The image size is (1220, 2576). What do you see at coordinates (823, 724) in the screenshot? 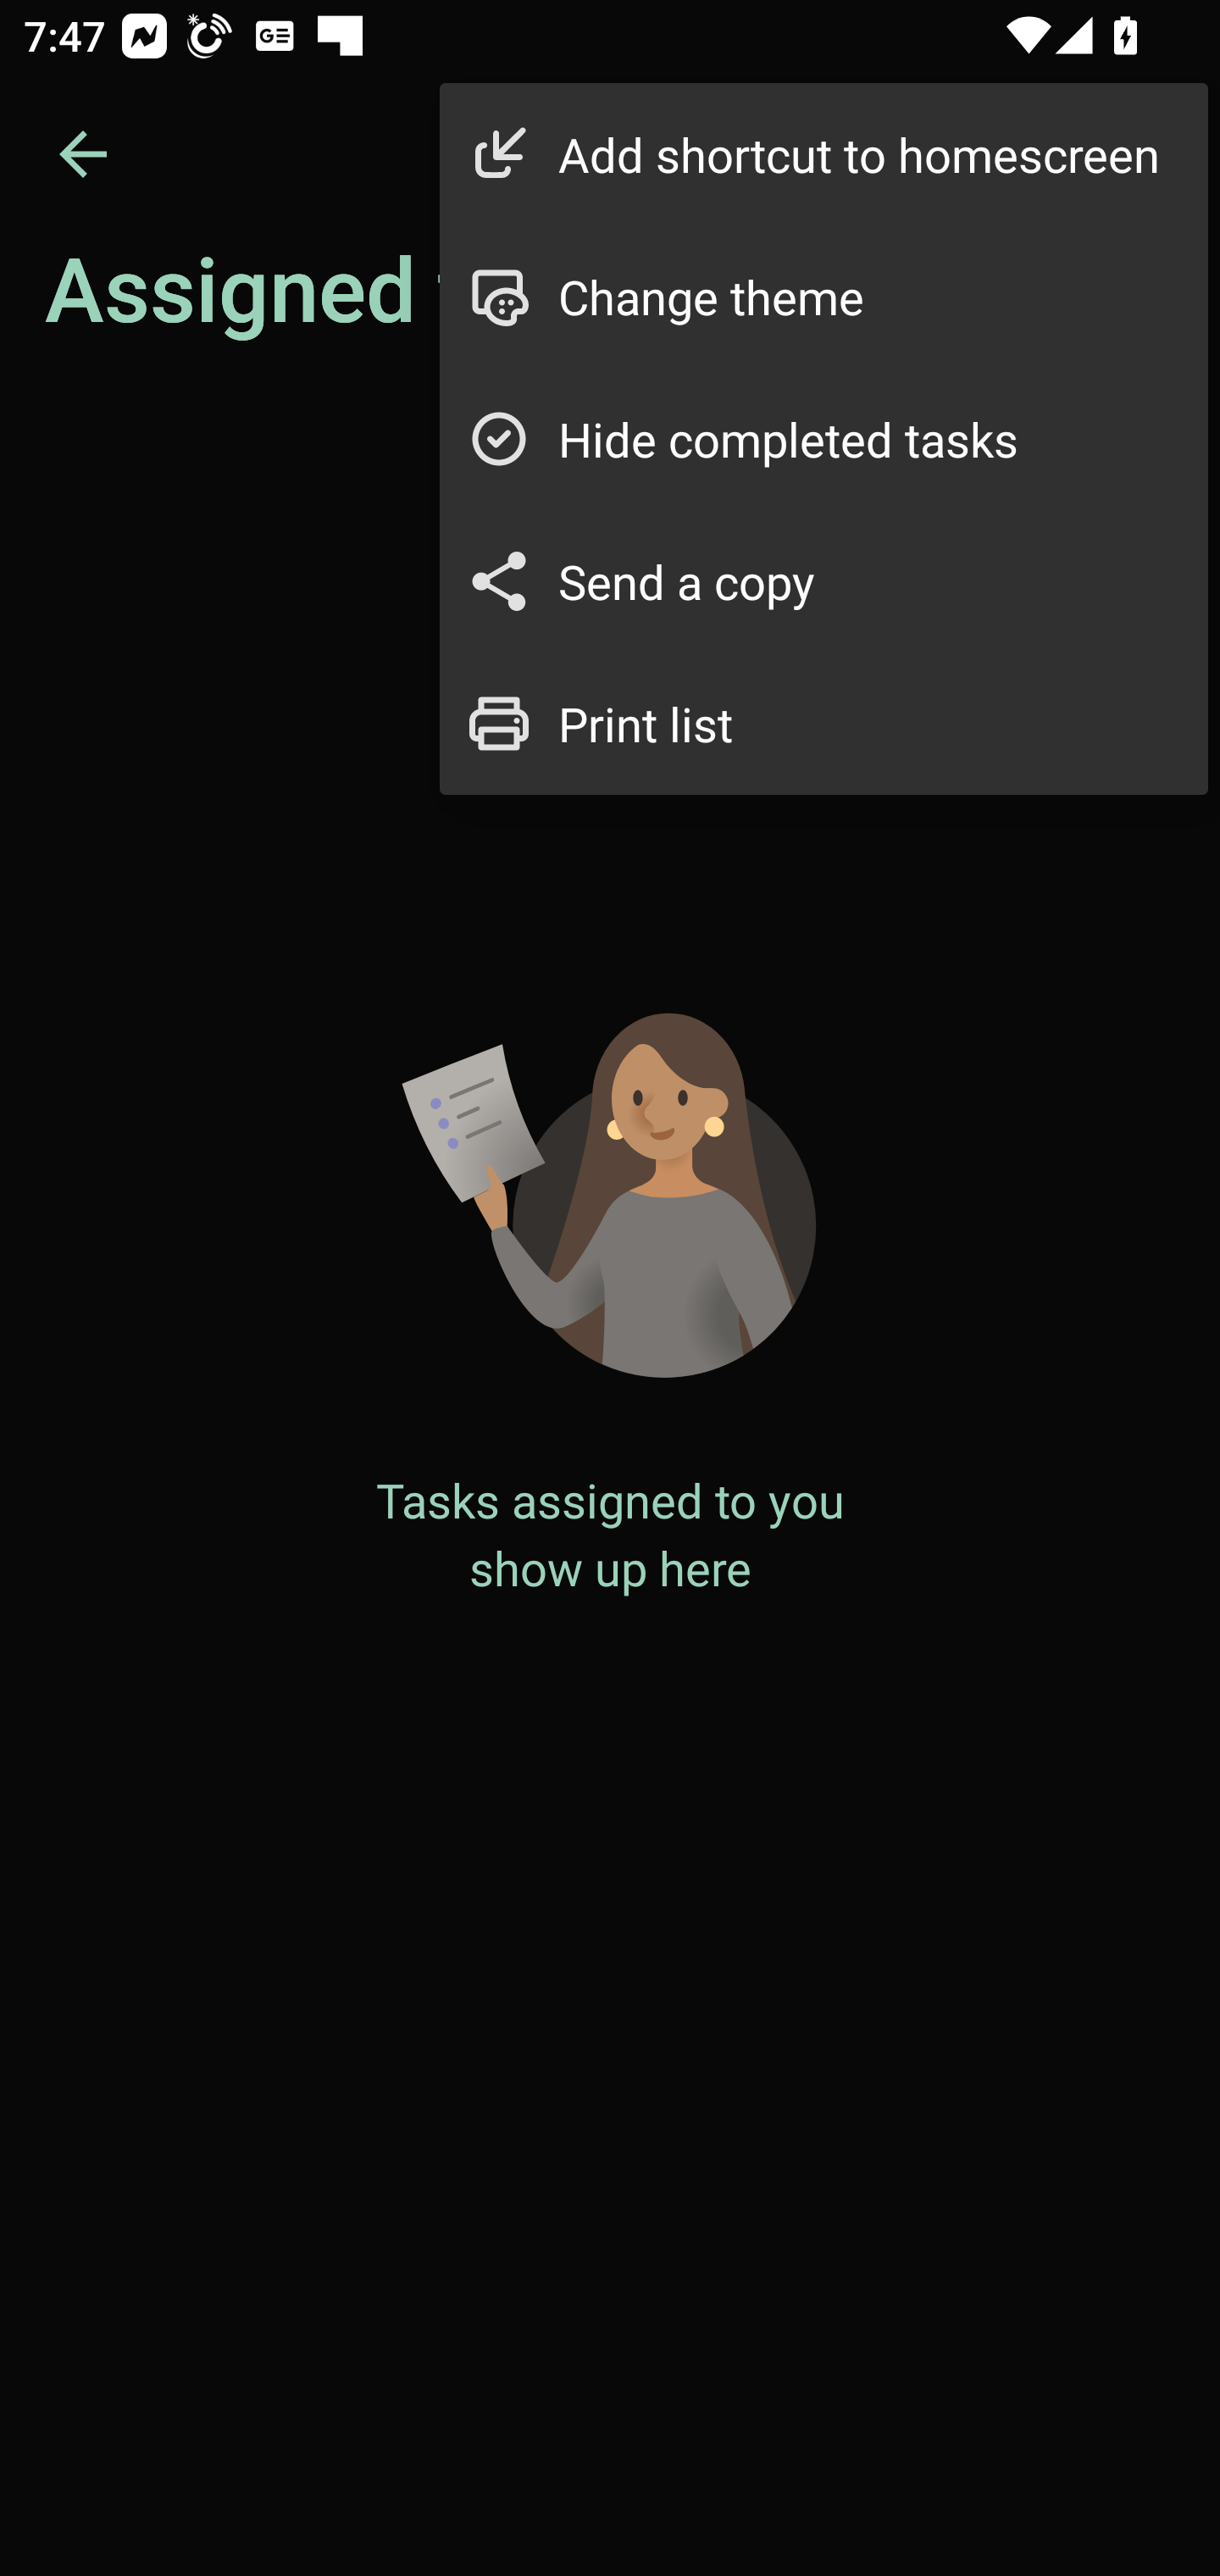
I see `Print list5 in 5 Print list` at bounding box center [823, 724].